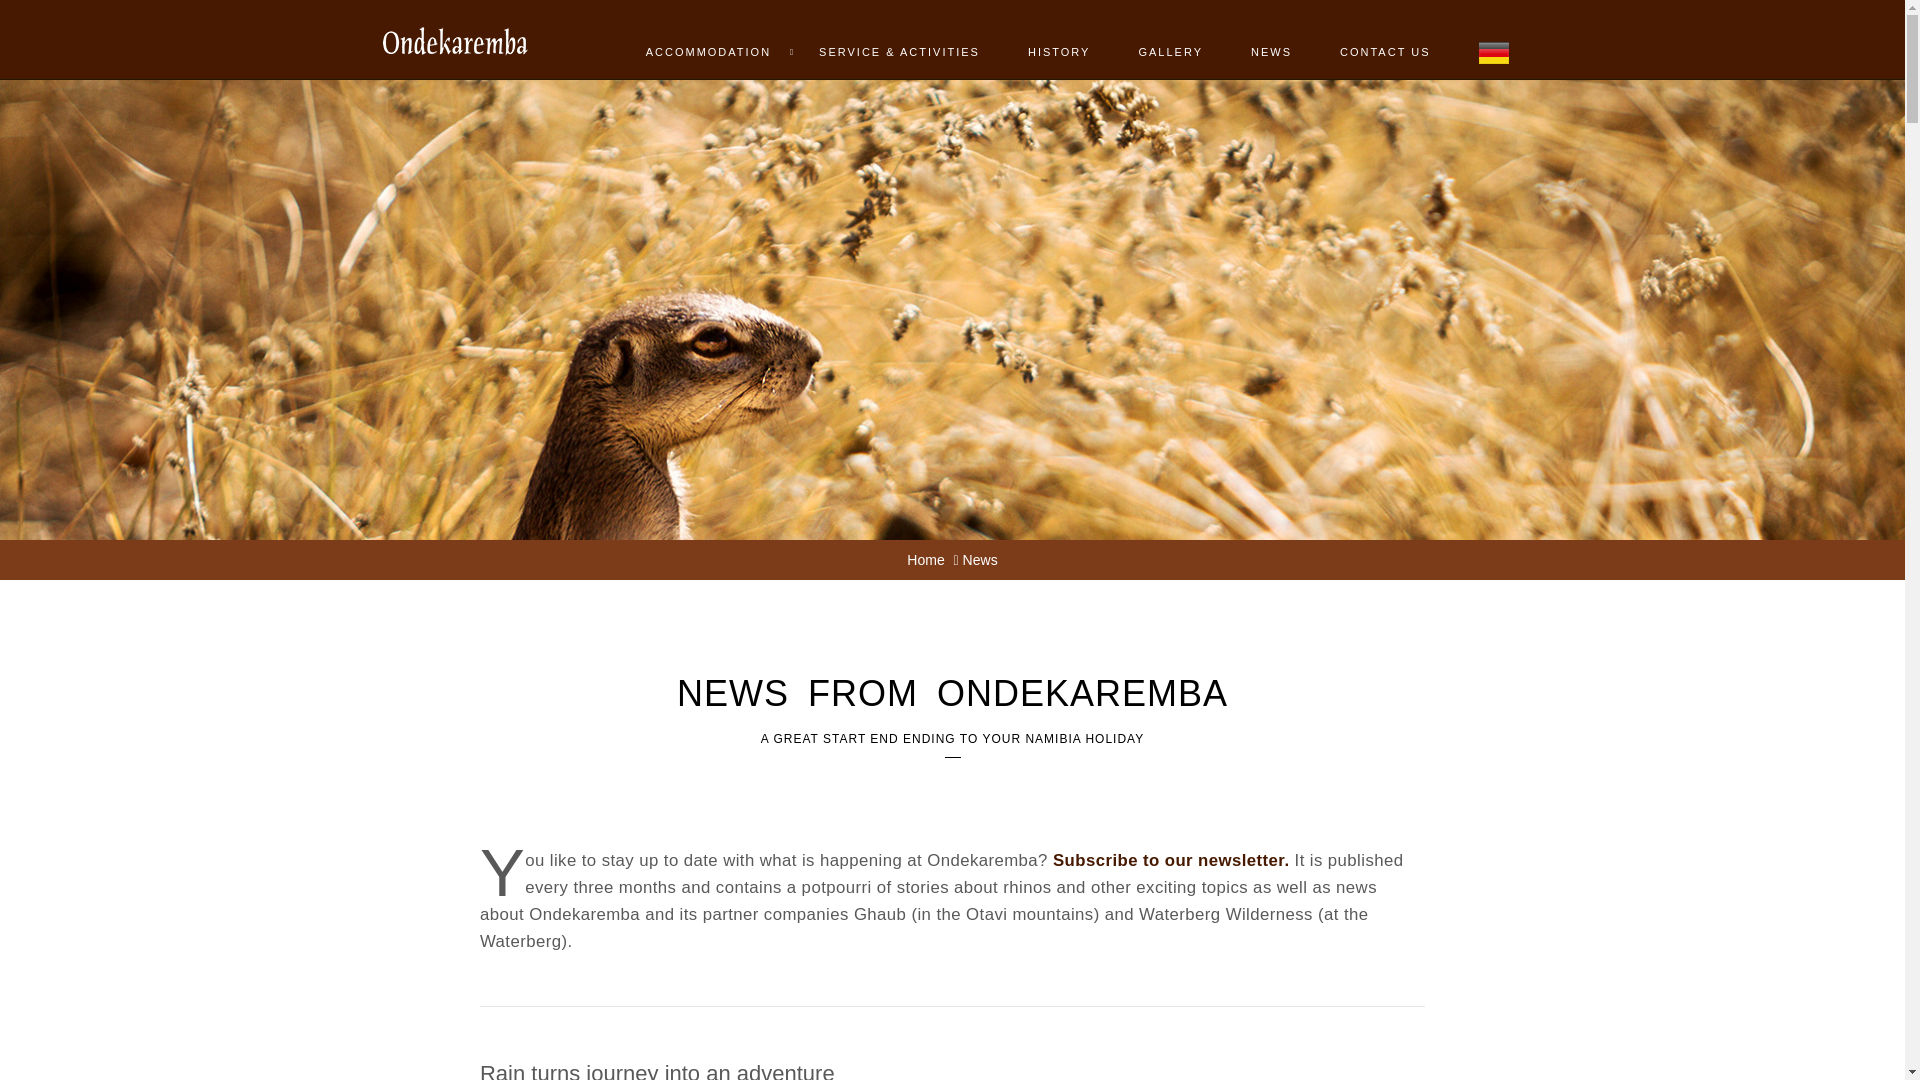 The height and width of the screenshot is (1080, 1920). I want to click on HISTORY, so click(1060, 40).